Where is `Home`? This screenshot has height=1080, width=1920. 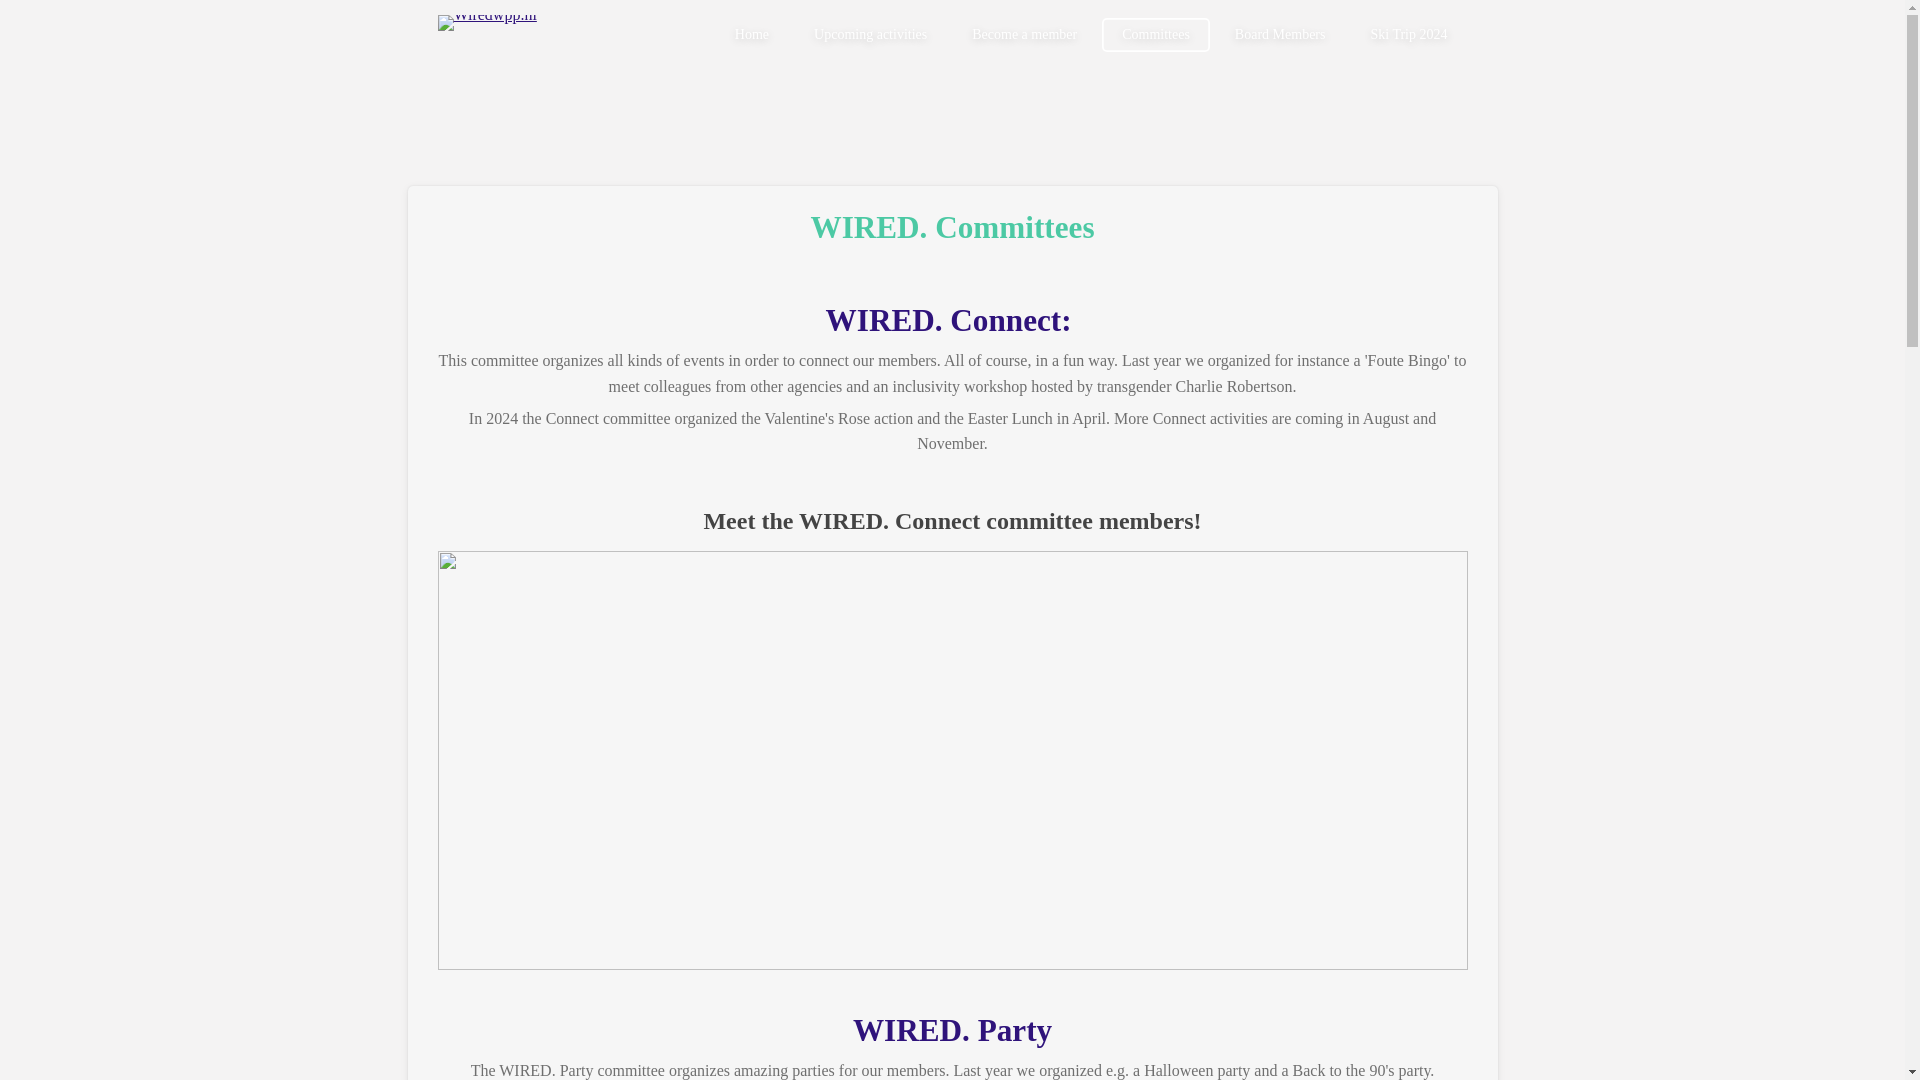 Home is located at coordinates (752, 34).